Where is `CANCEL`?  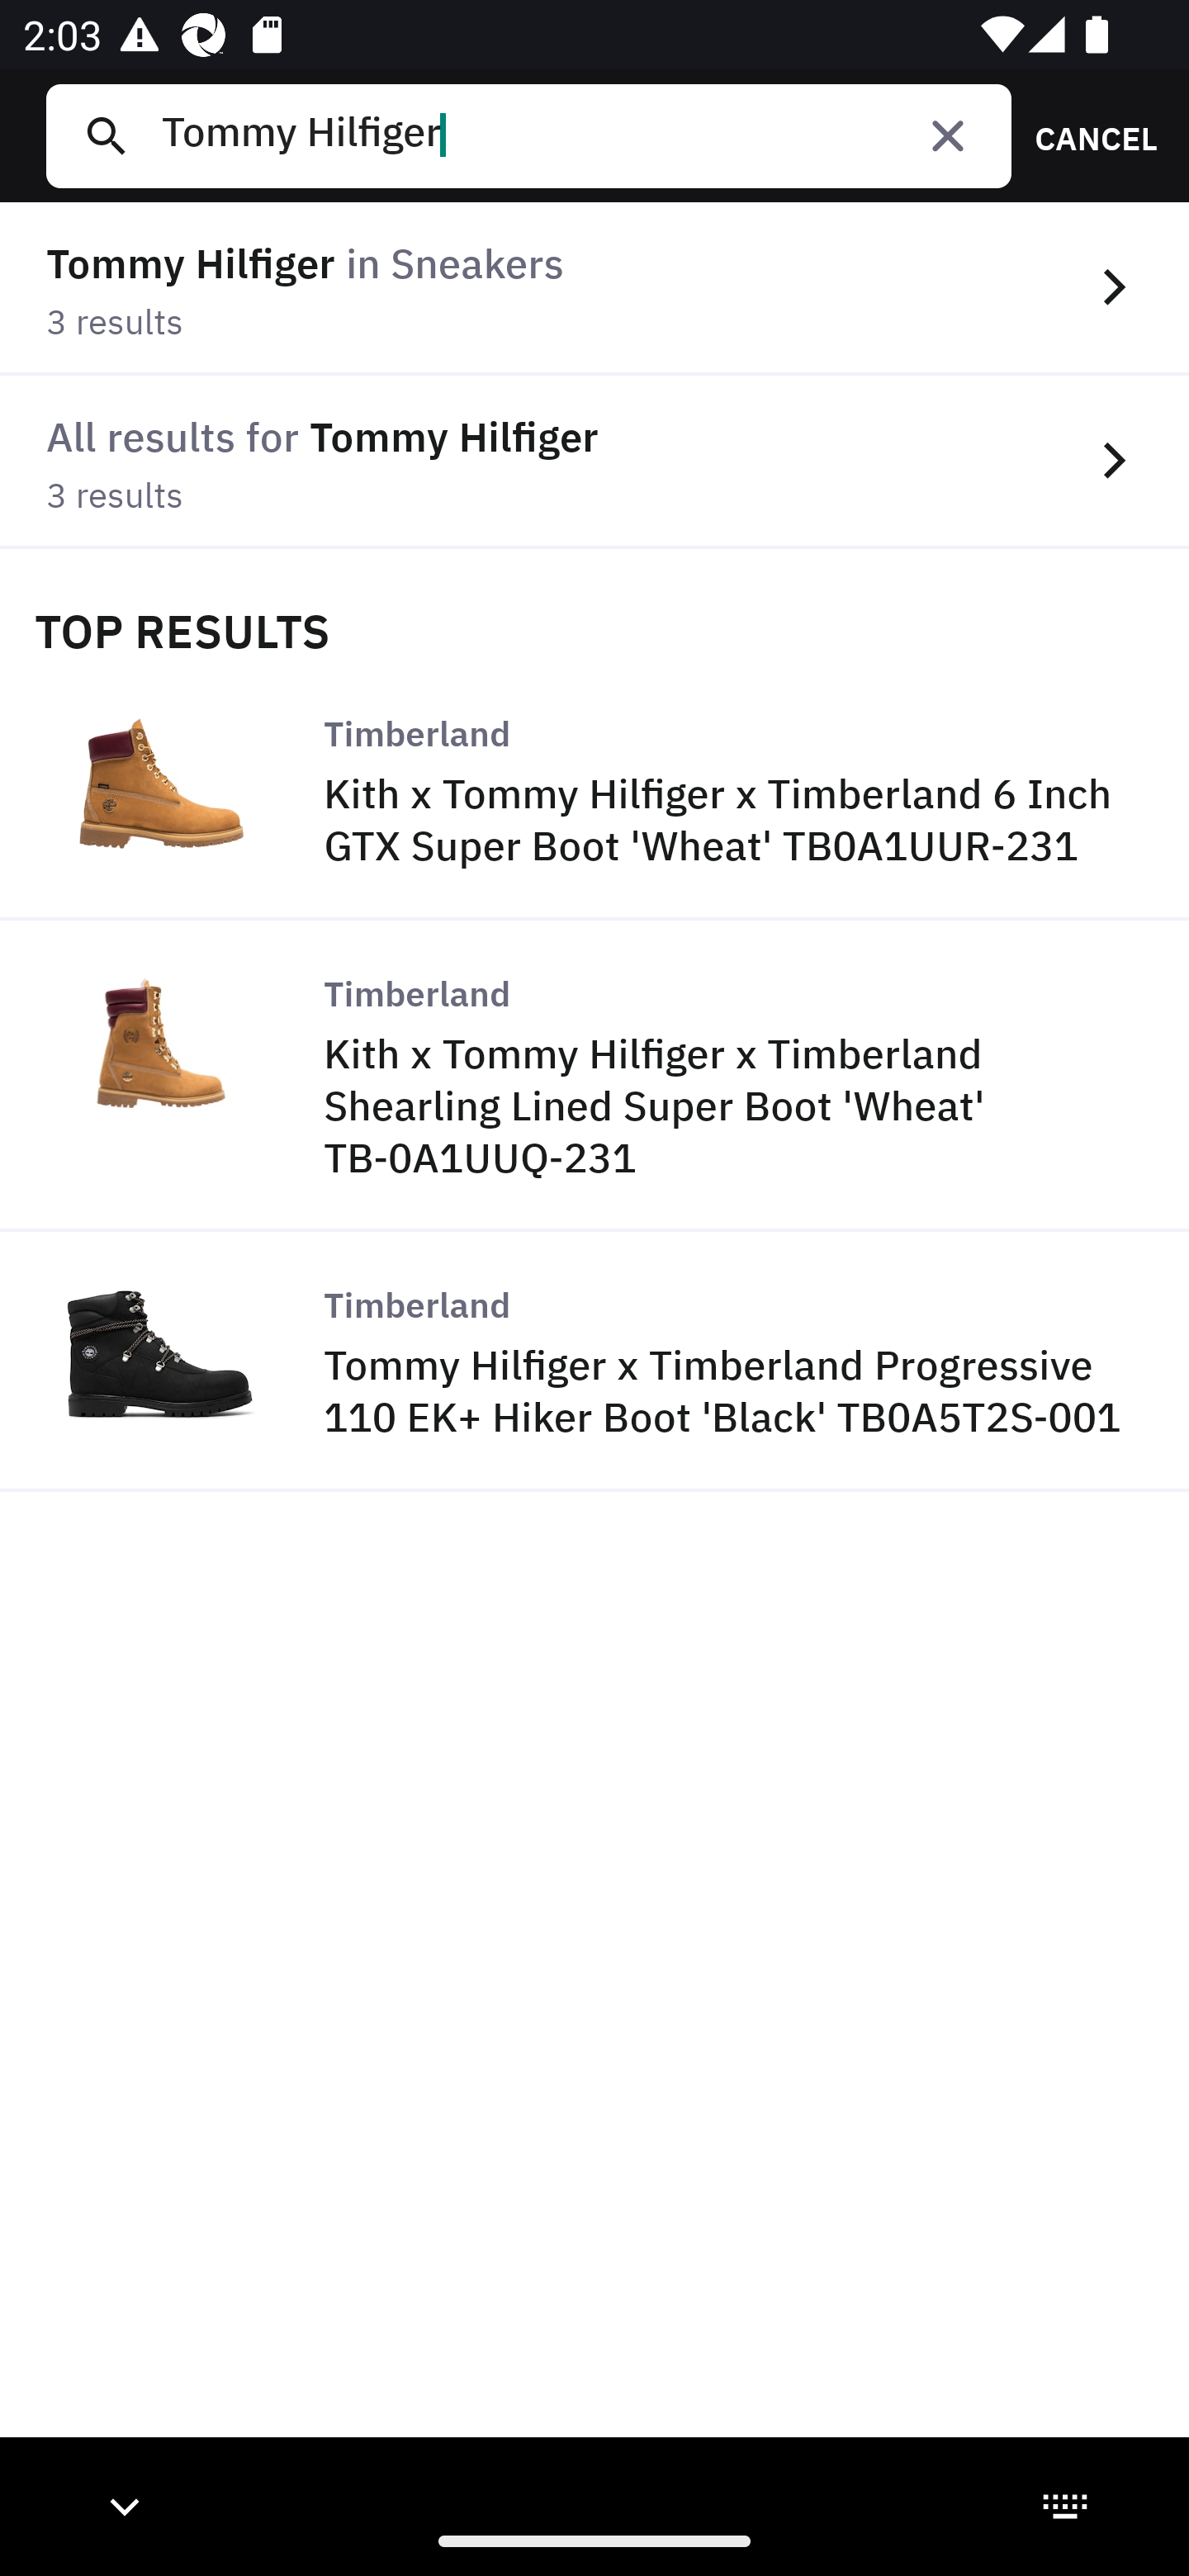
CANCEL is located at coordinates (1085, 135).